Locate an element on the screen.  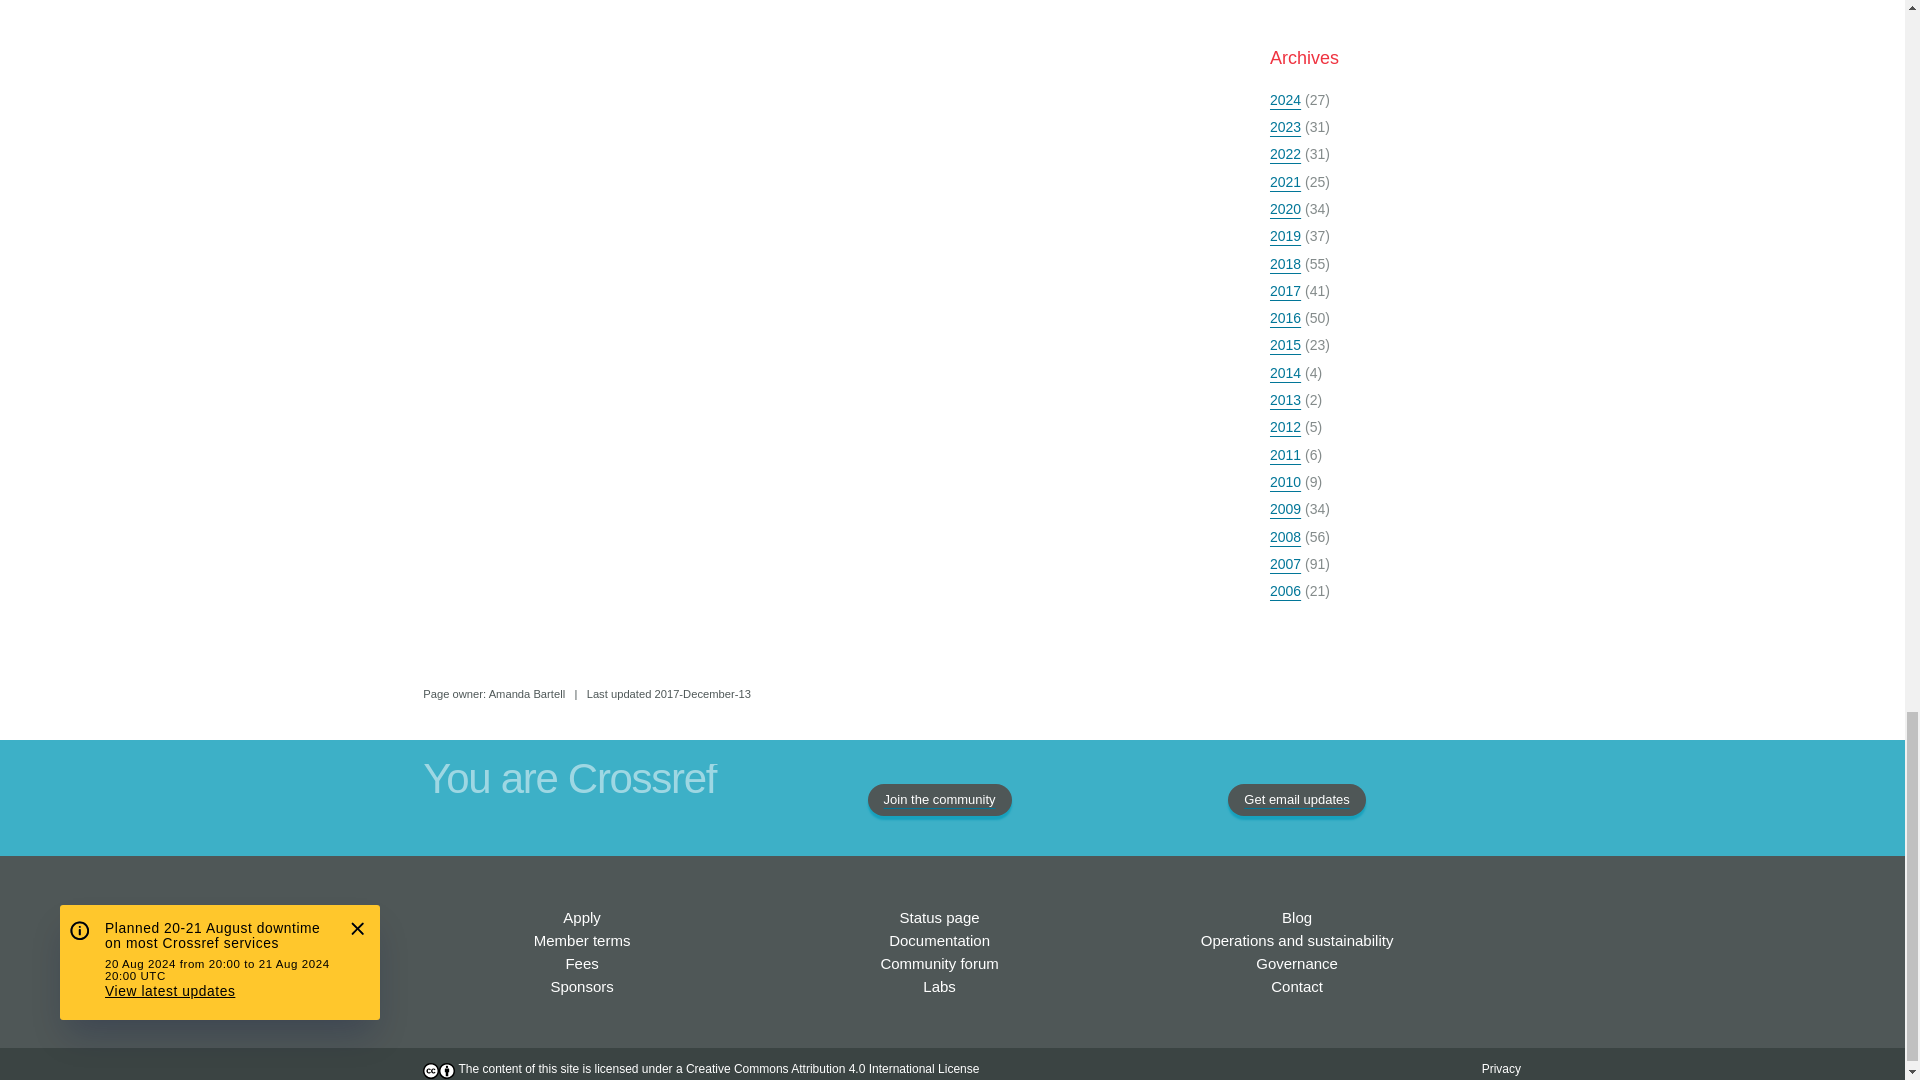
Become a member is located at coordinates (581, 917).